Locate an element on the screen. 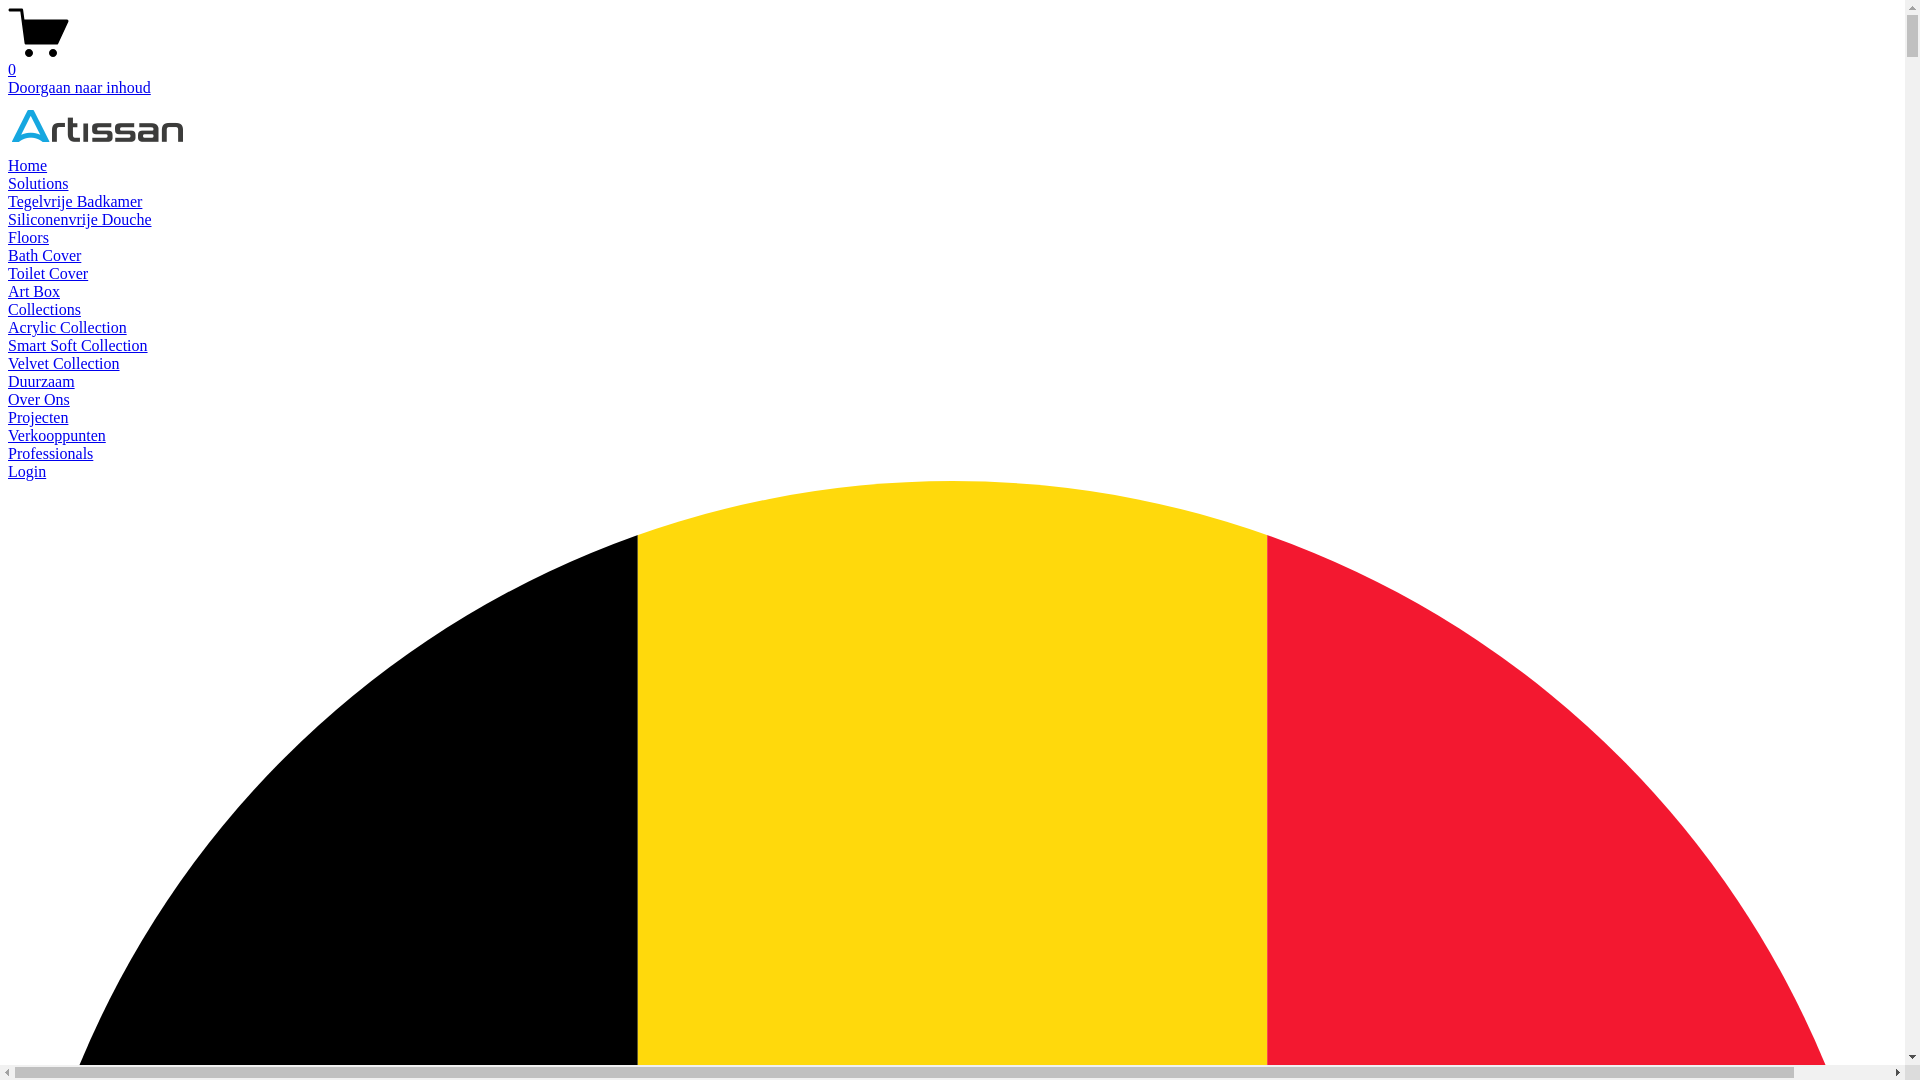 The height and width of the screenshot is (1080, 1920). Doorgaan naar inhoud is located at coordinates (80, 88).